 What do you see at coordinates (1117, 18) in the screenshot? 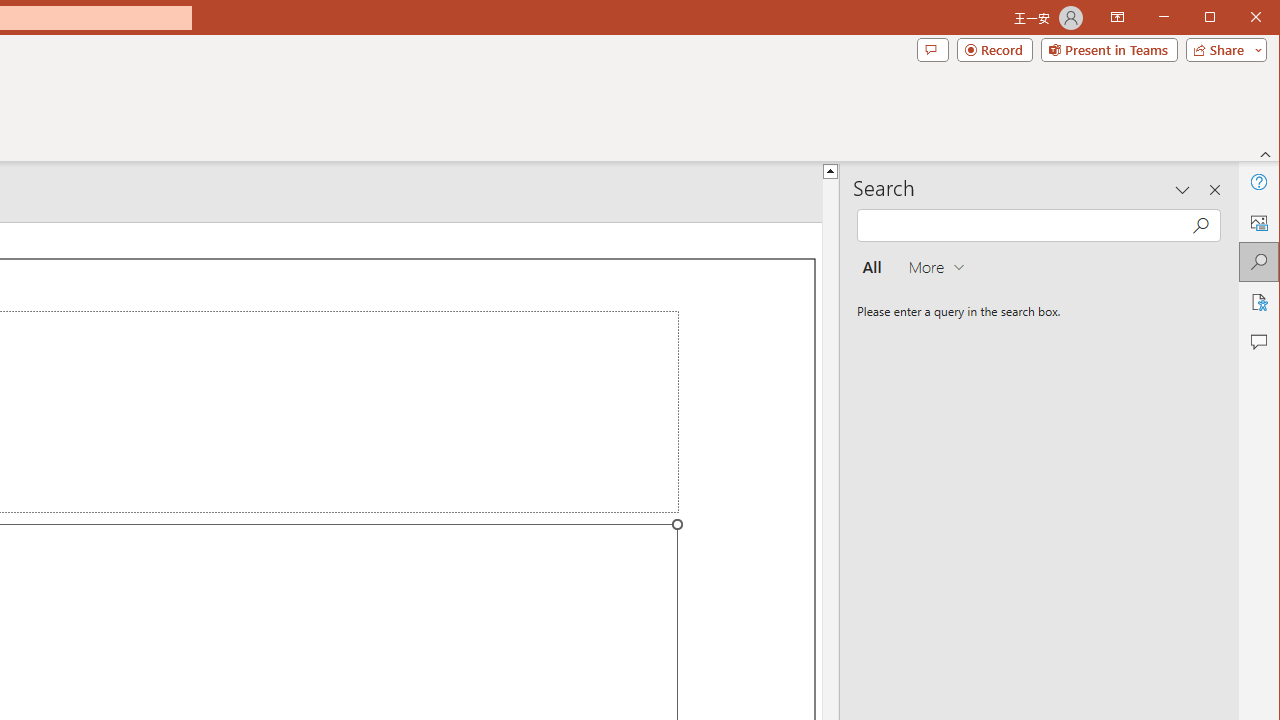
I see `Ribbon Display Options` at bounding box center [1117, 18].